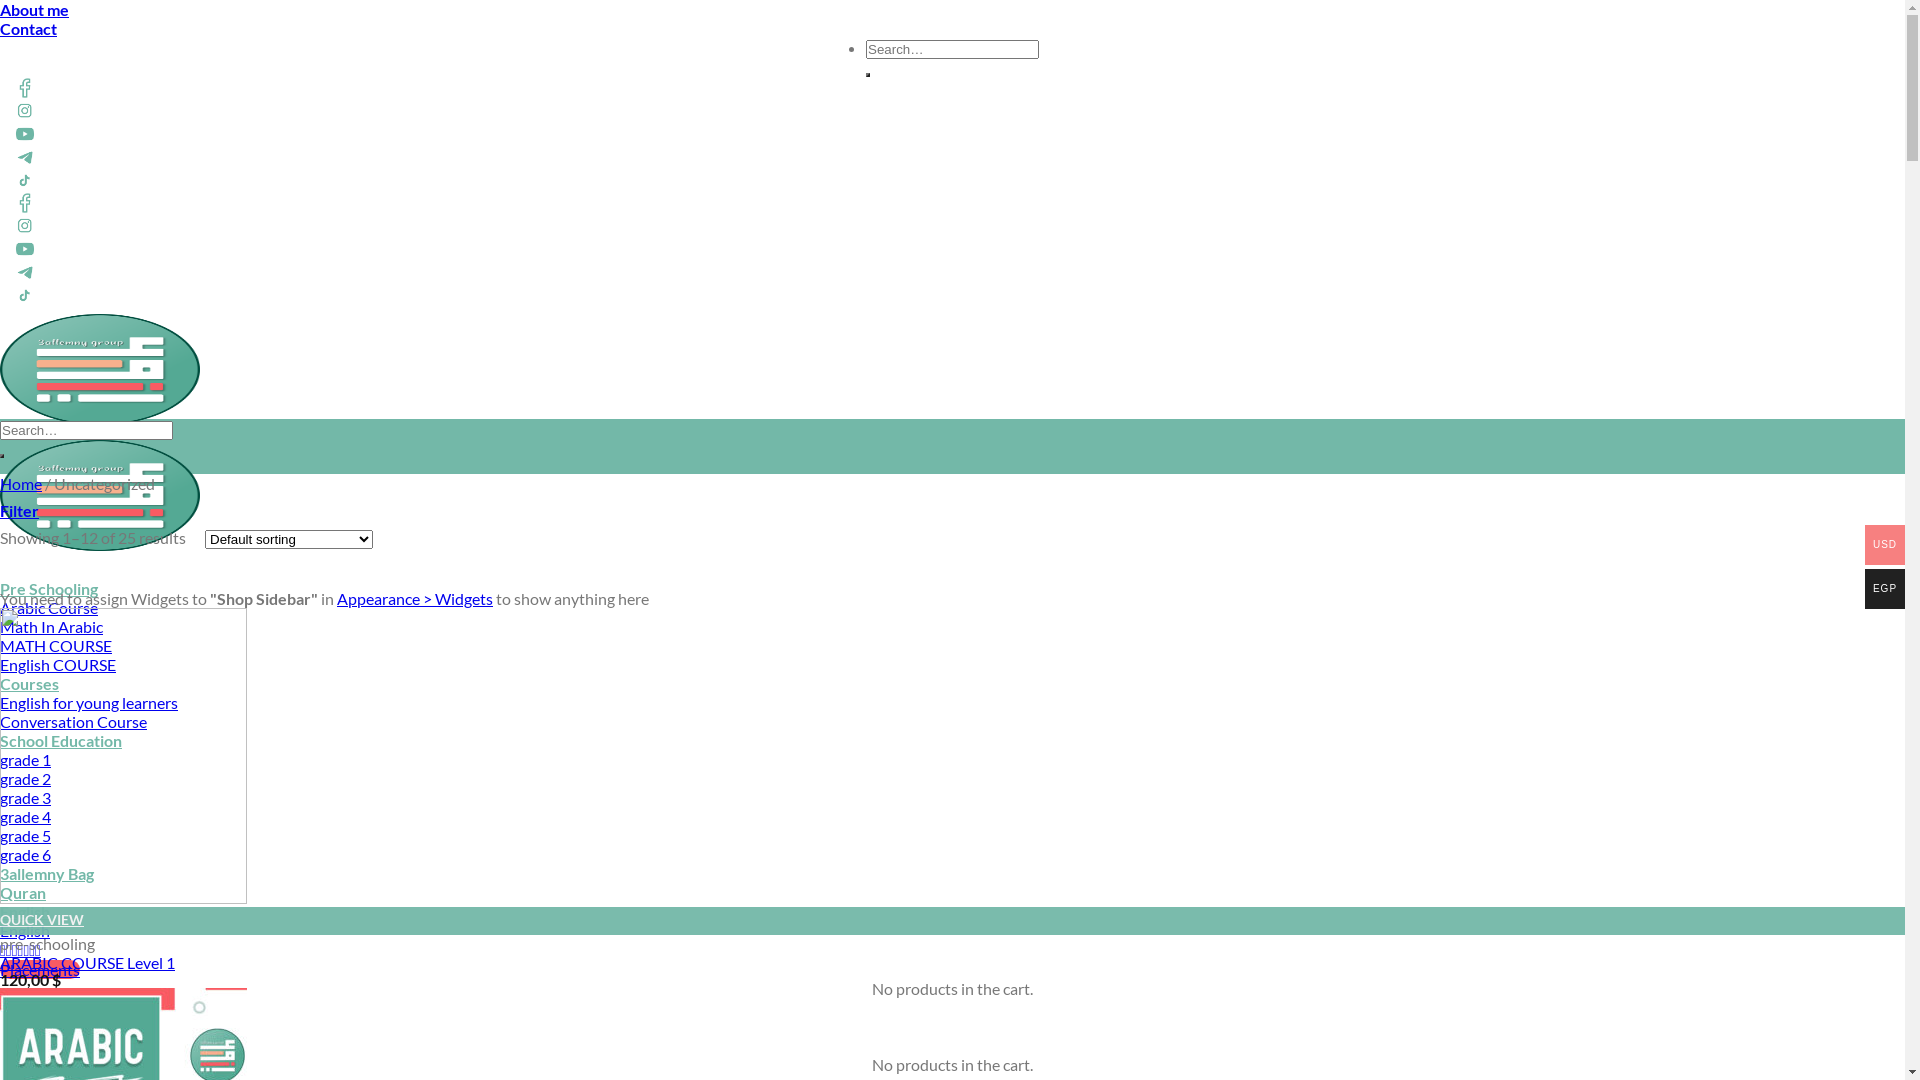 The image size is (1920, 1080). Describe the element at coordinates (49, 588) in the screenshot. I see `Pre Schooling` at that location.